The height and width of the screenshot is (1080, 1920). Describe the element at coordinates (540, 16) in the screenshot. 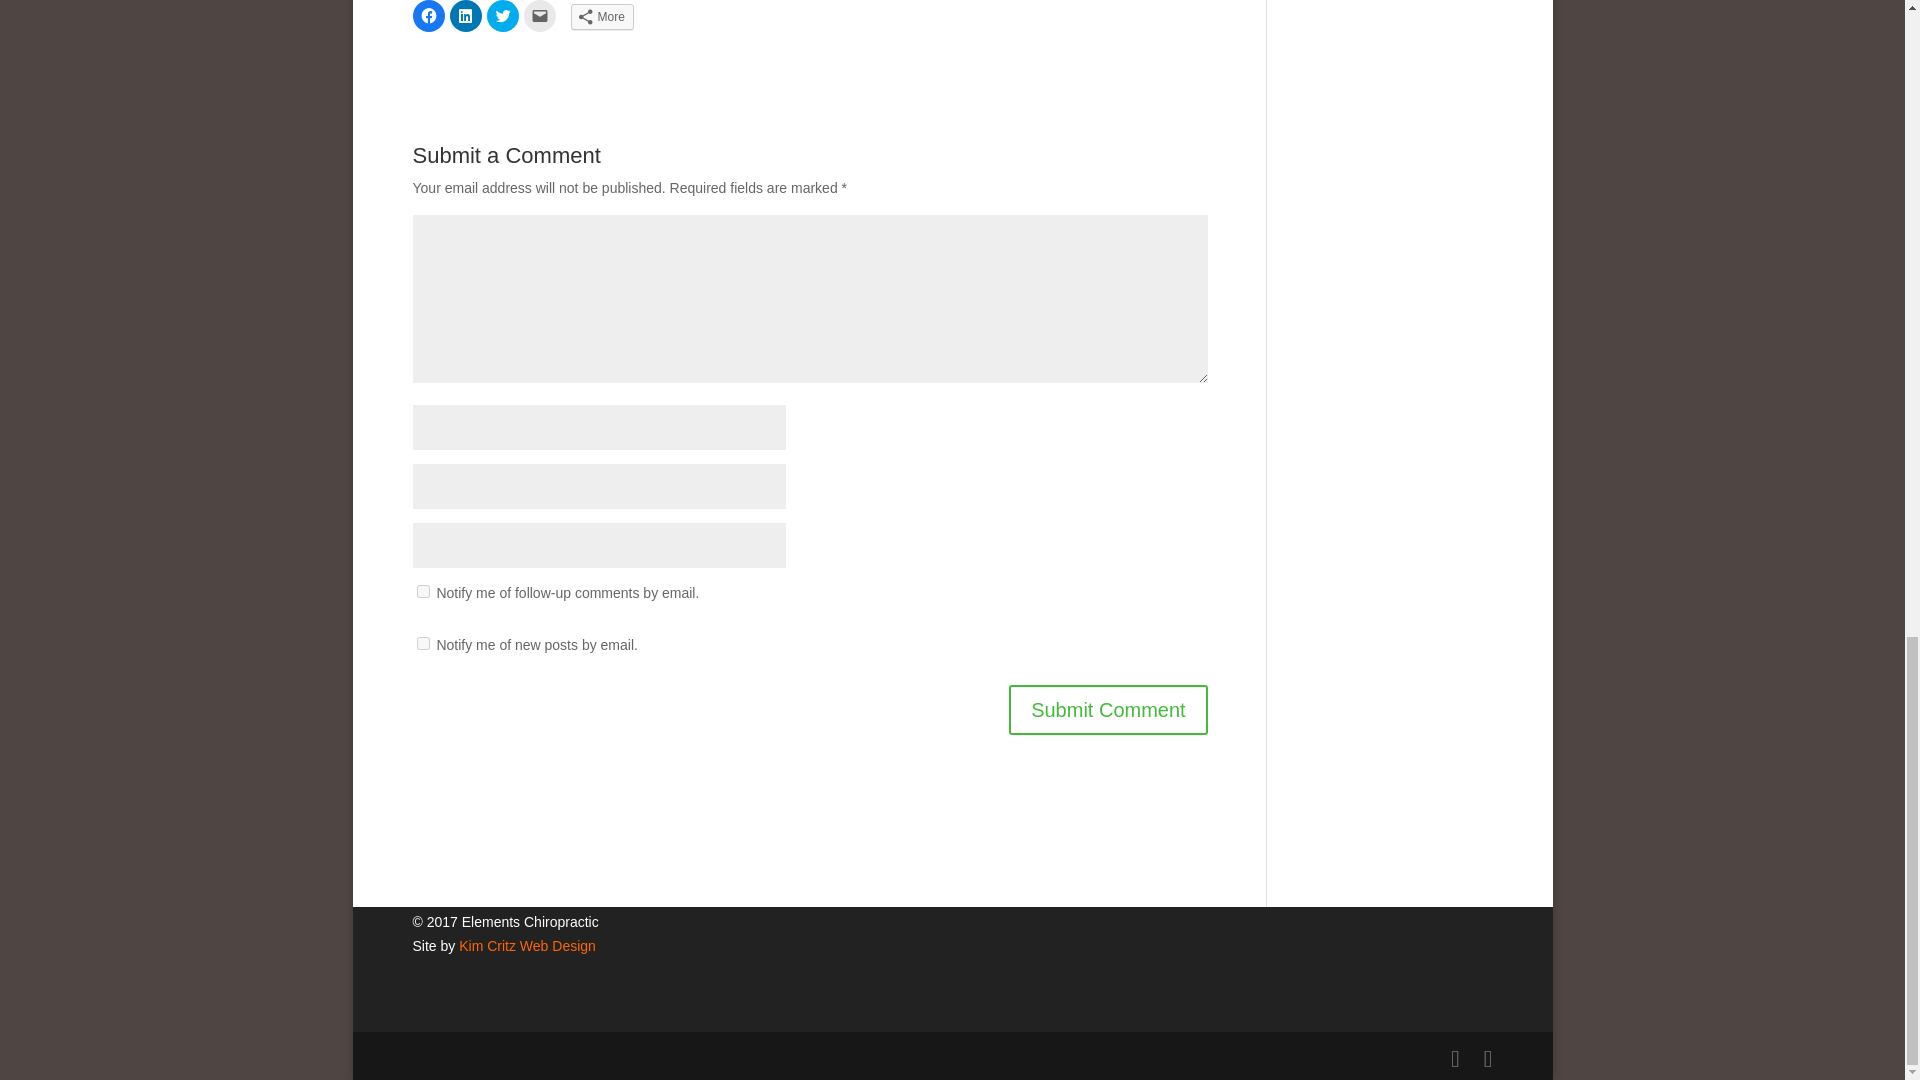

I see `Click to email a link to a friend` at that location.